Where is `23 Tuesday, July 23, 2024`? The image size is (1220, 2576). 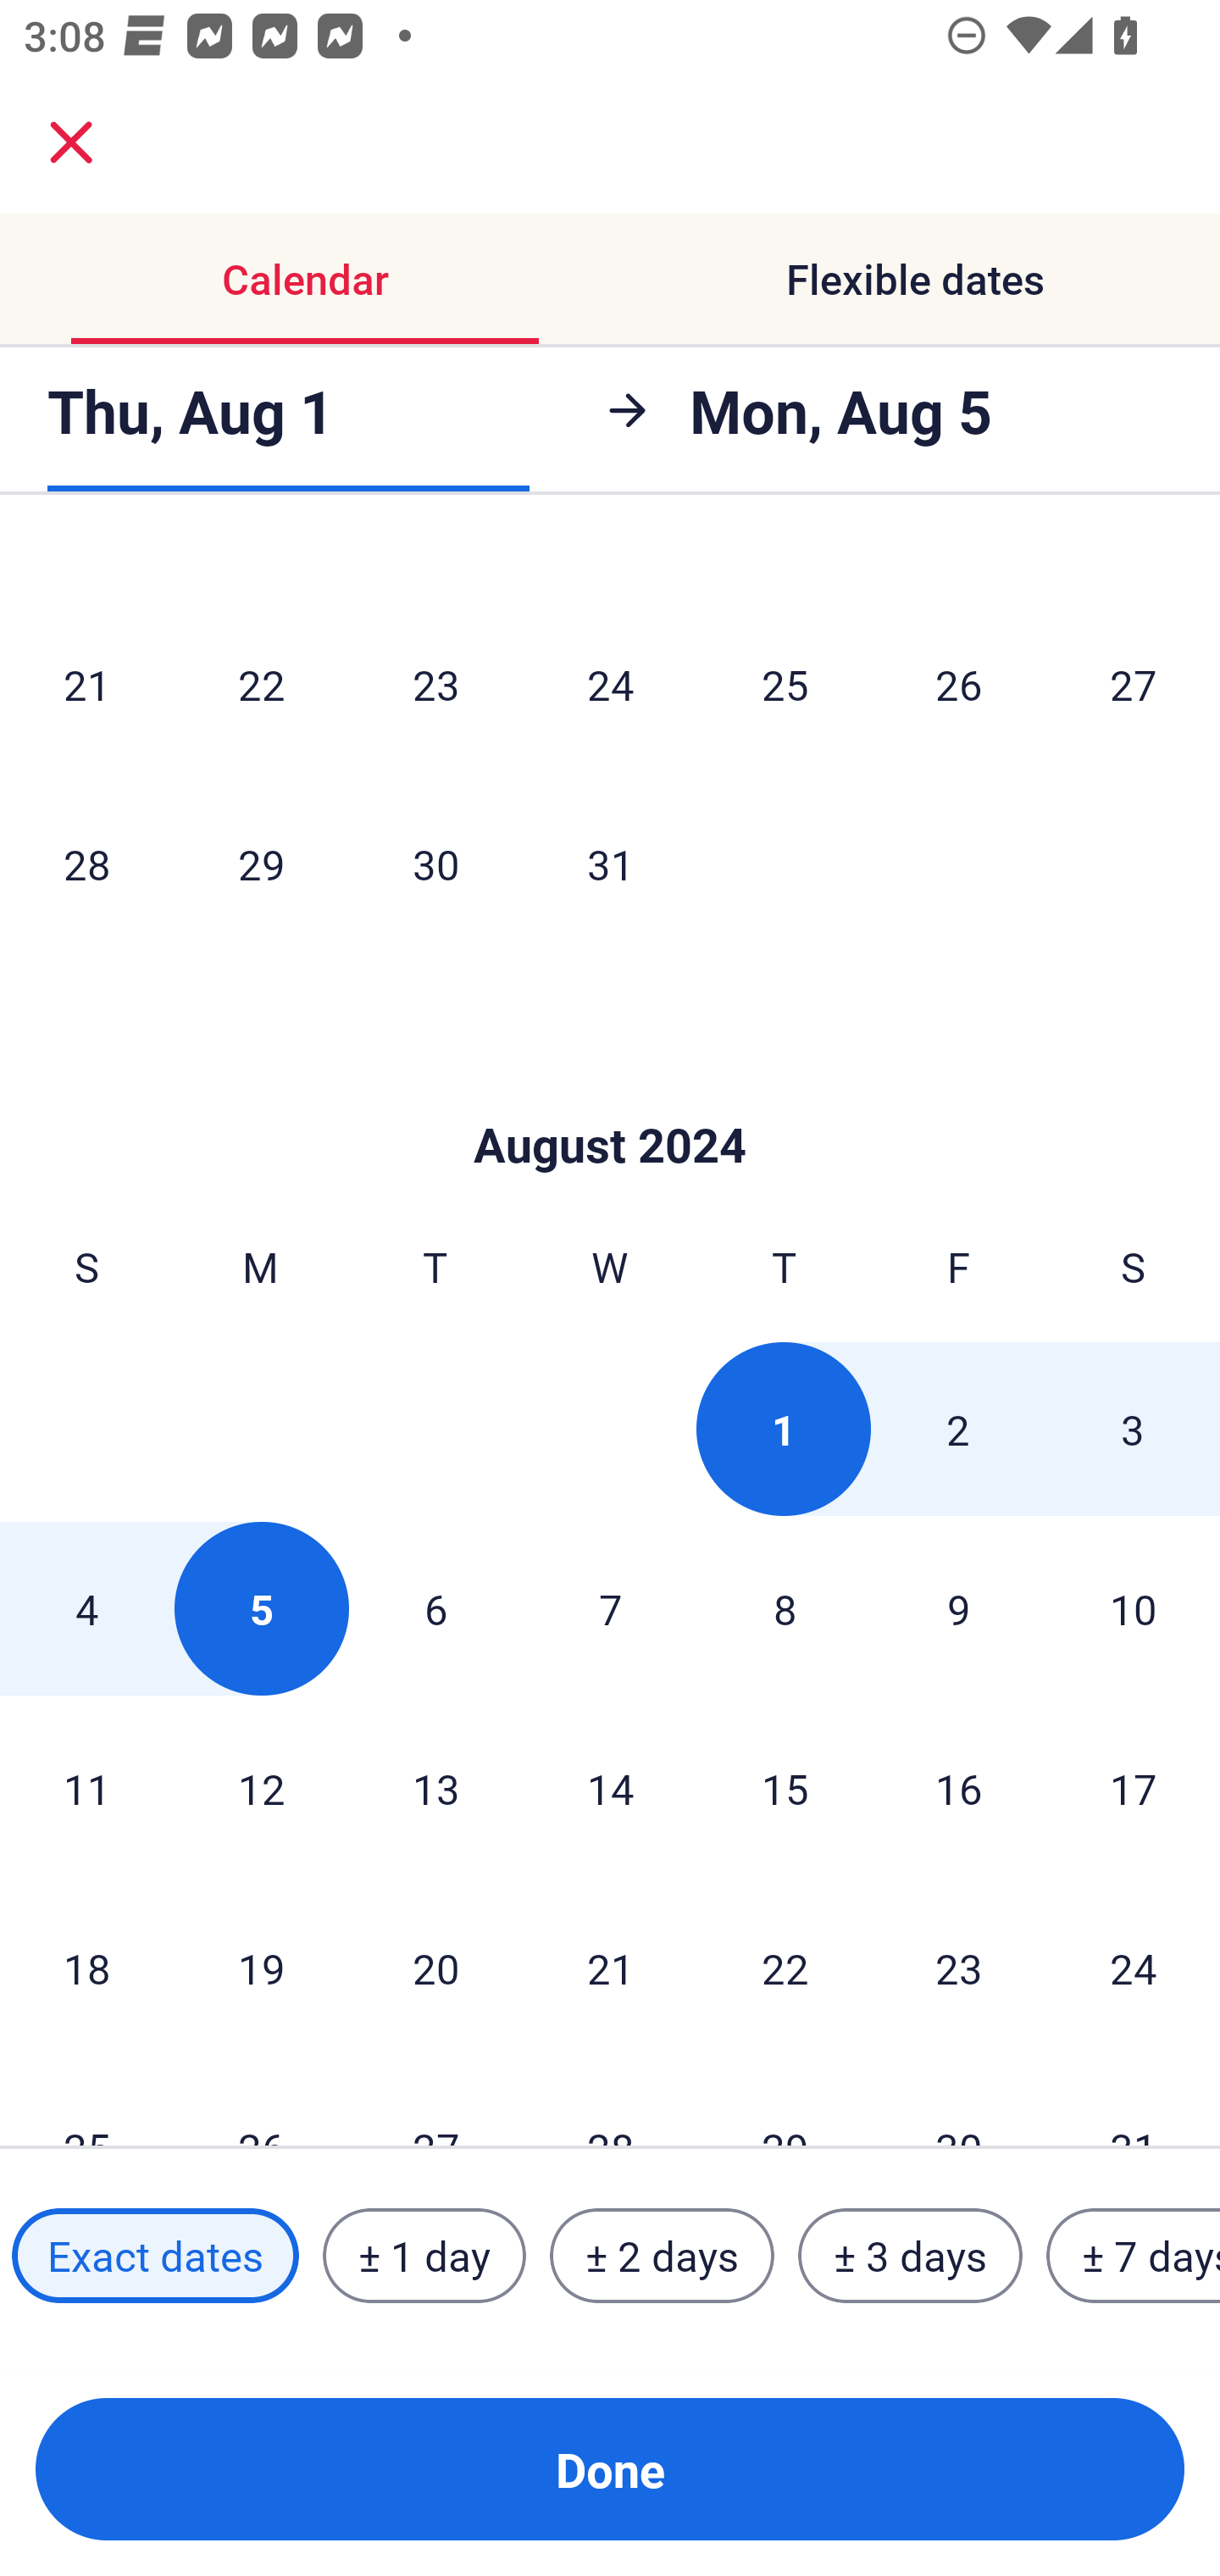 23 Tuesday, July 23, 2024 is located at coordinates (435, 683).